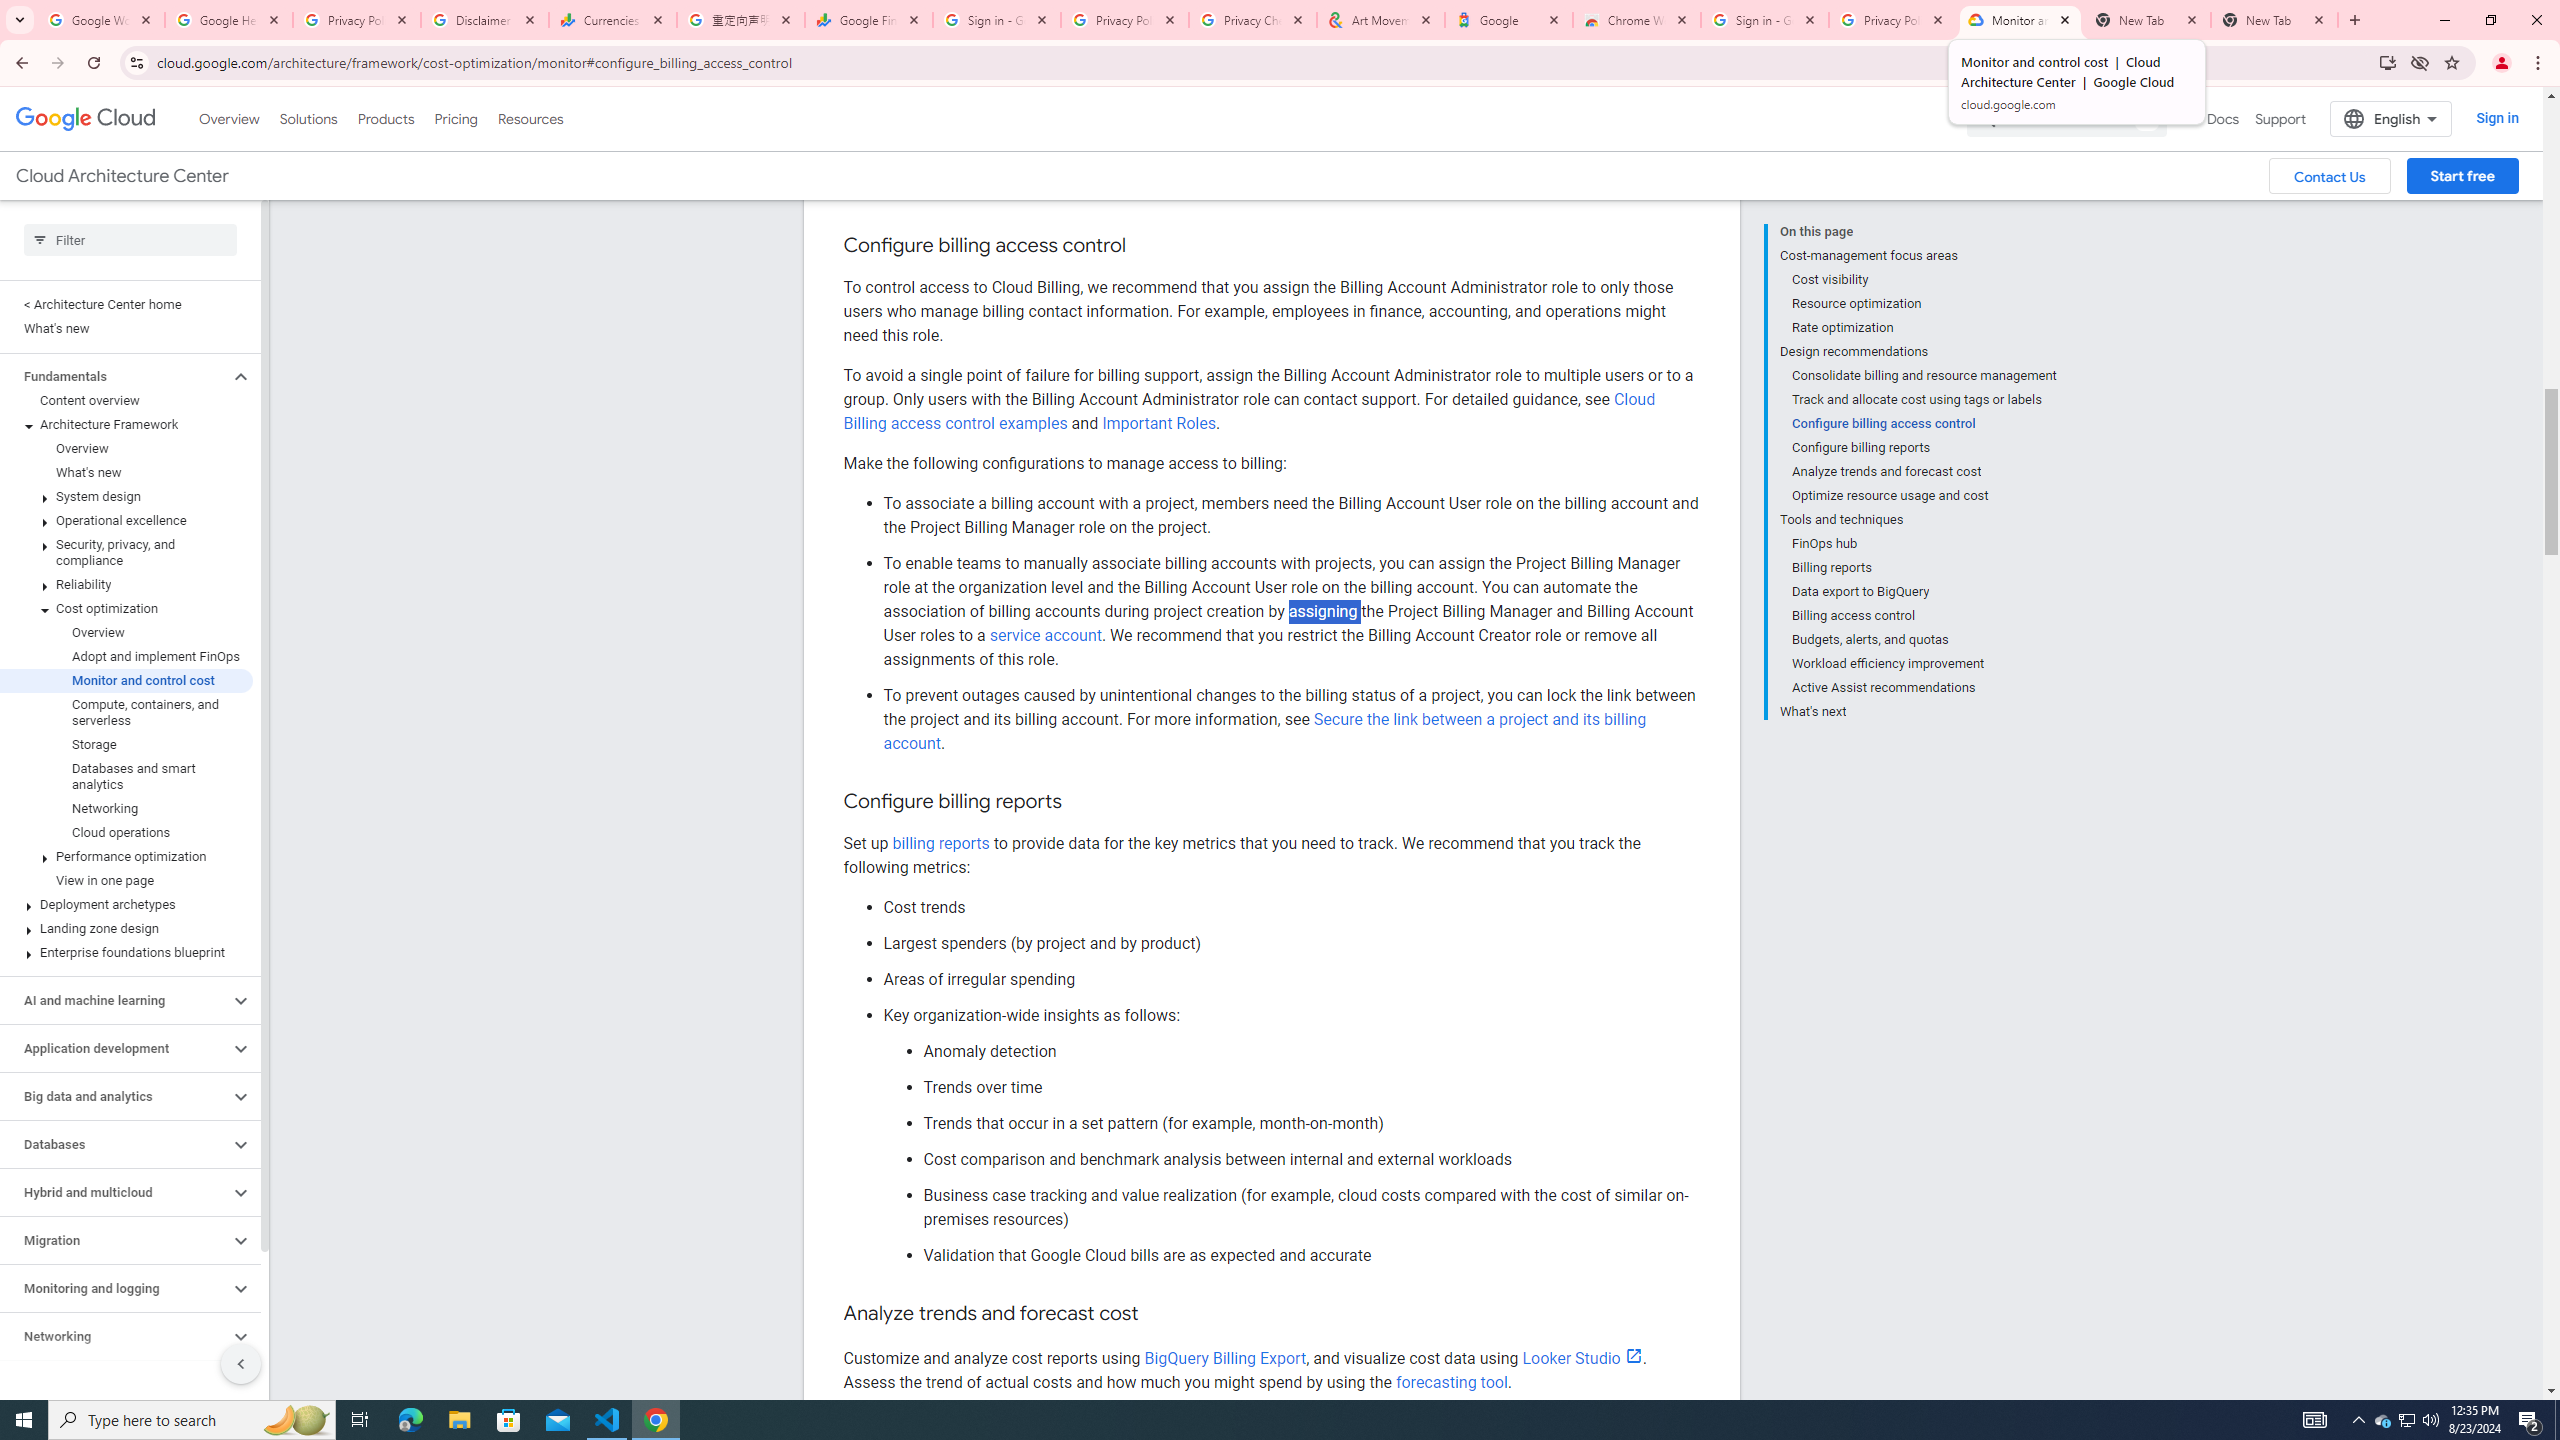 The image size is (2560, 1440). I want to click on What's next, so click(1918, 710).